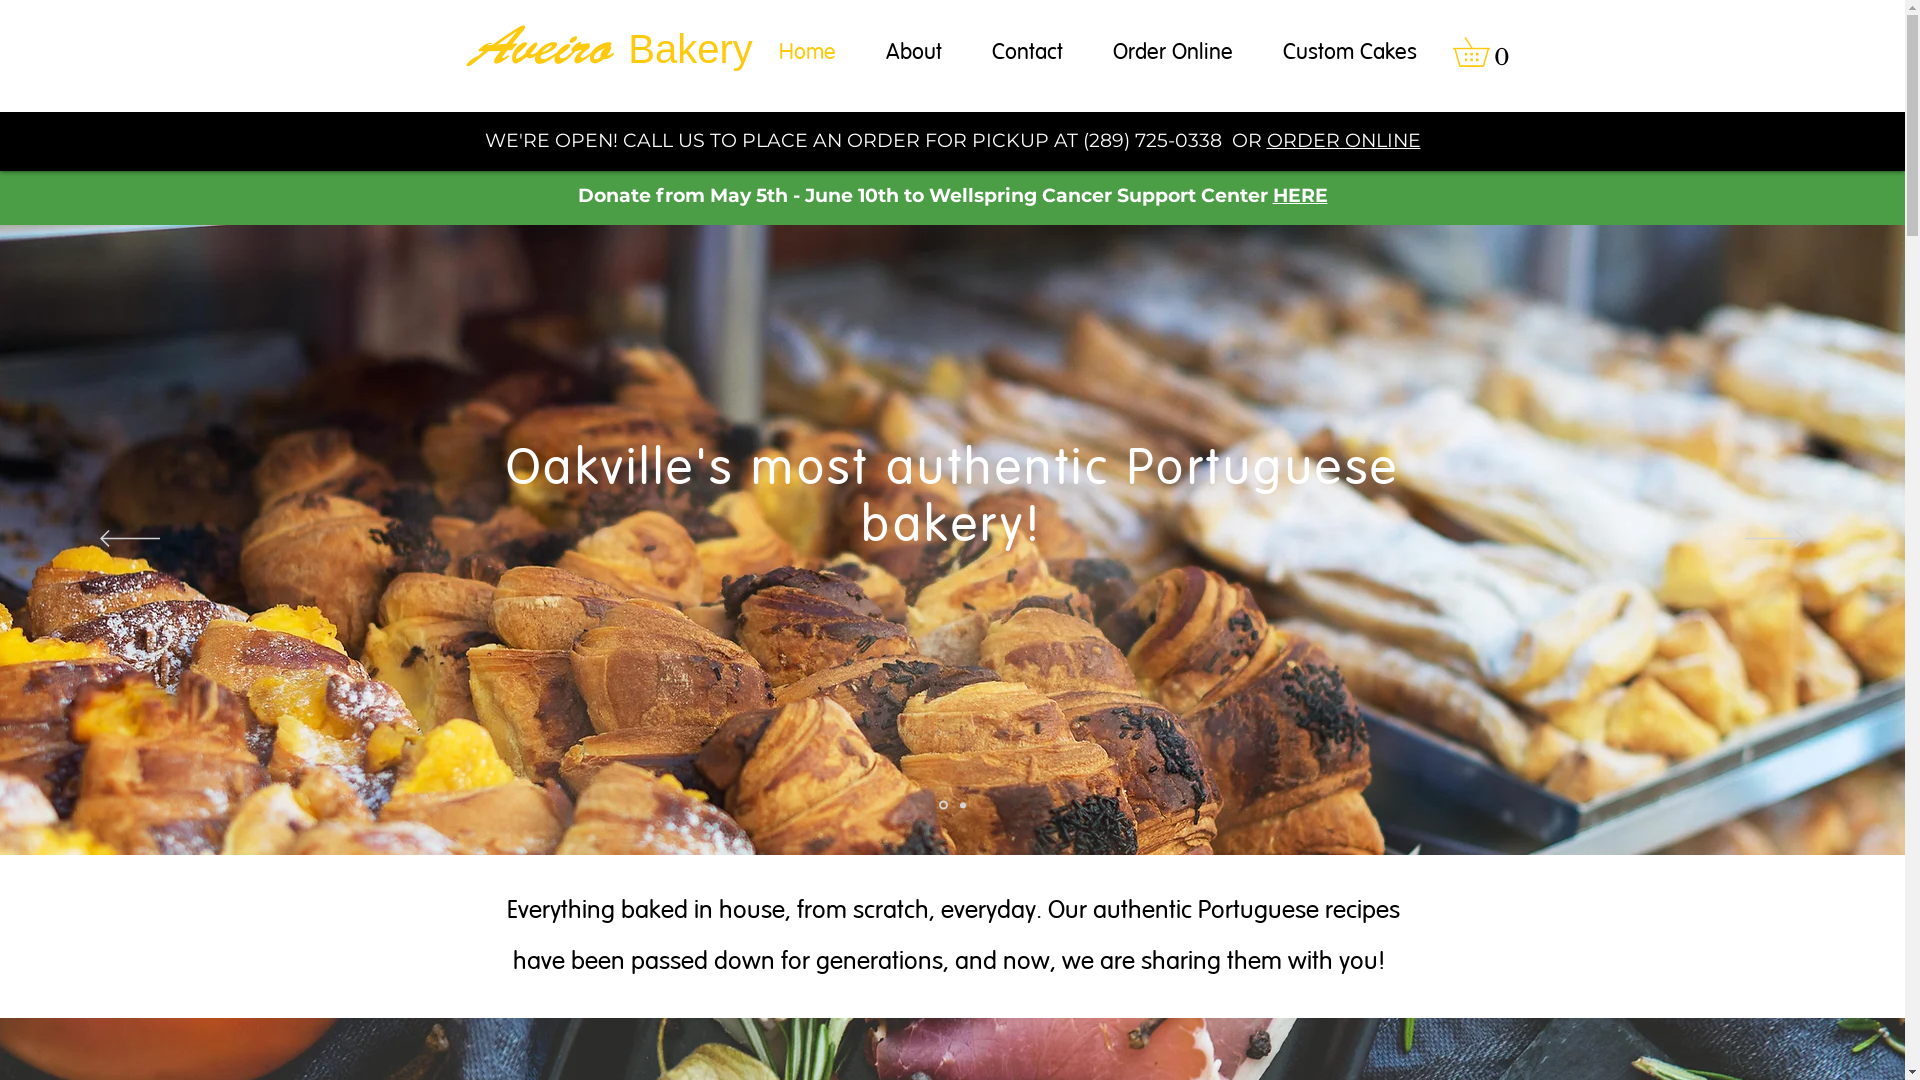  Describe the element at coordinates (541, 44) in the screenshot. I see `Aveiro` at that location.